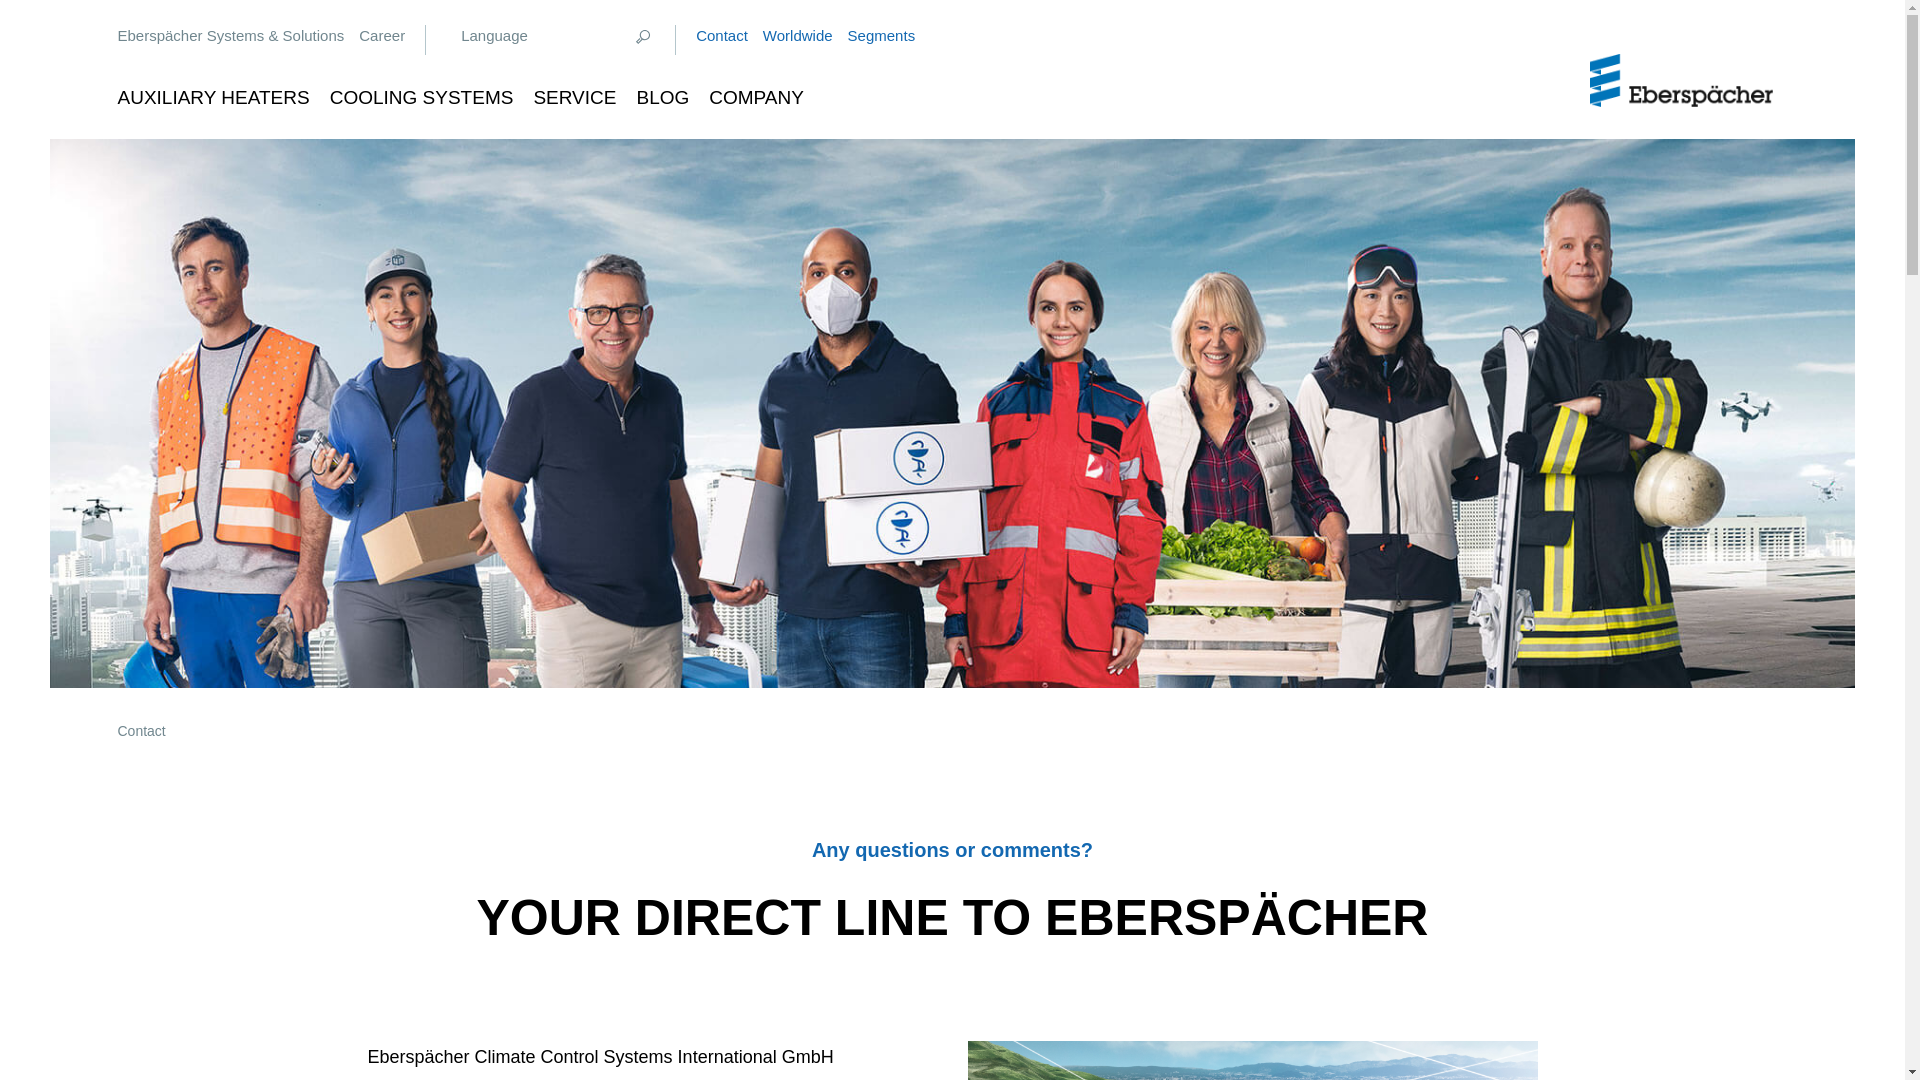  Describe the element at coordinates (756, 82) in the screenshot. I see `COMPANY` at that location.